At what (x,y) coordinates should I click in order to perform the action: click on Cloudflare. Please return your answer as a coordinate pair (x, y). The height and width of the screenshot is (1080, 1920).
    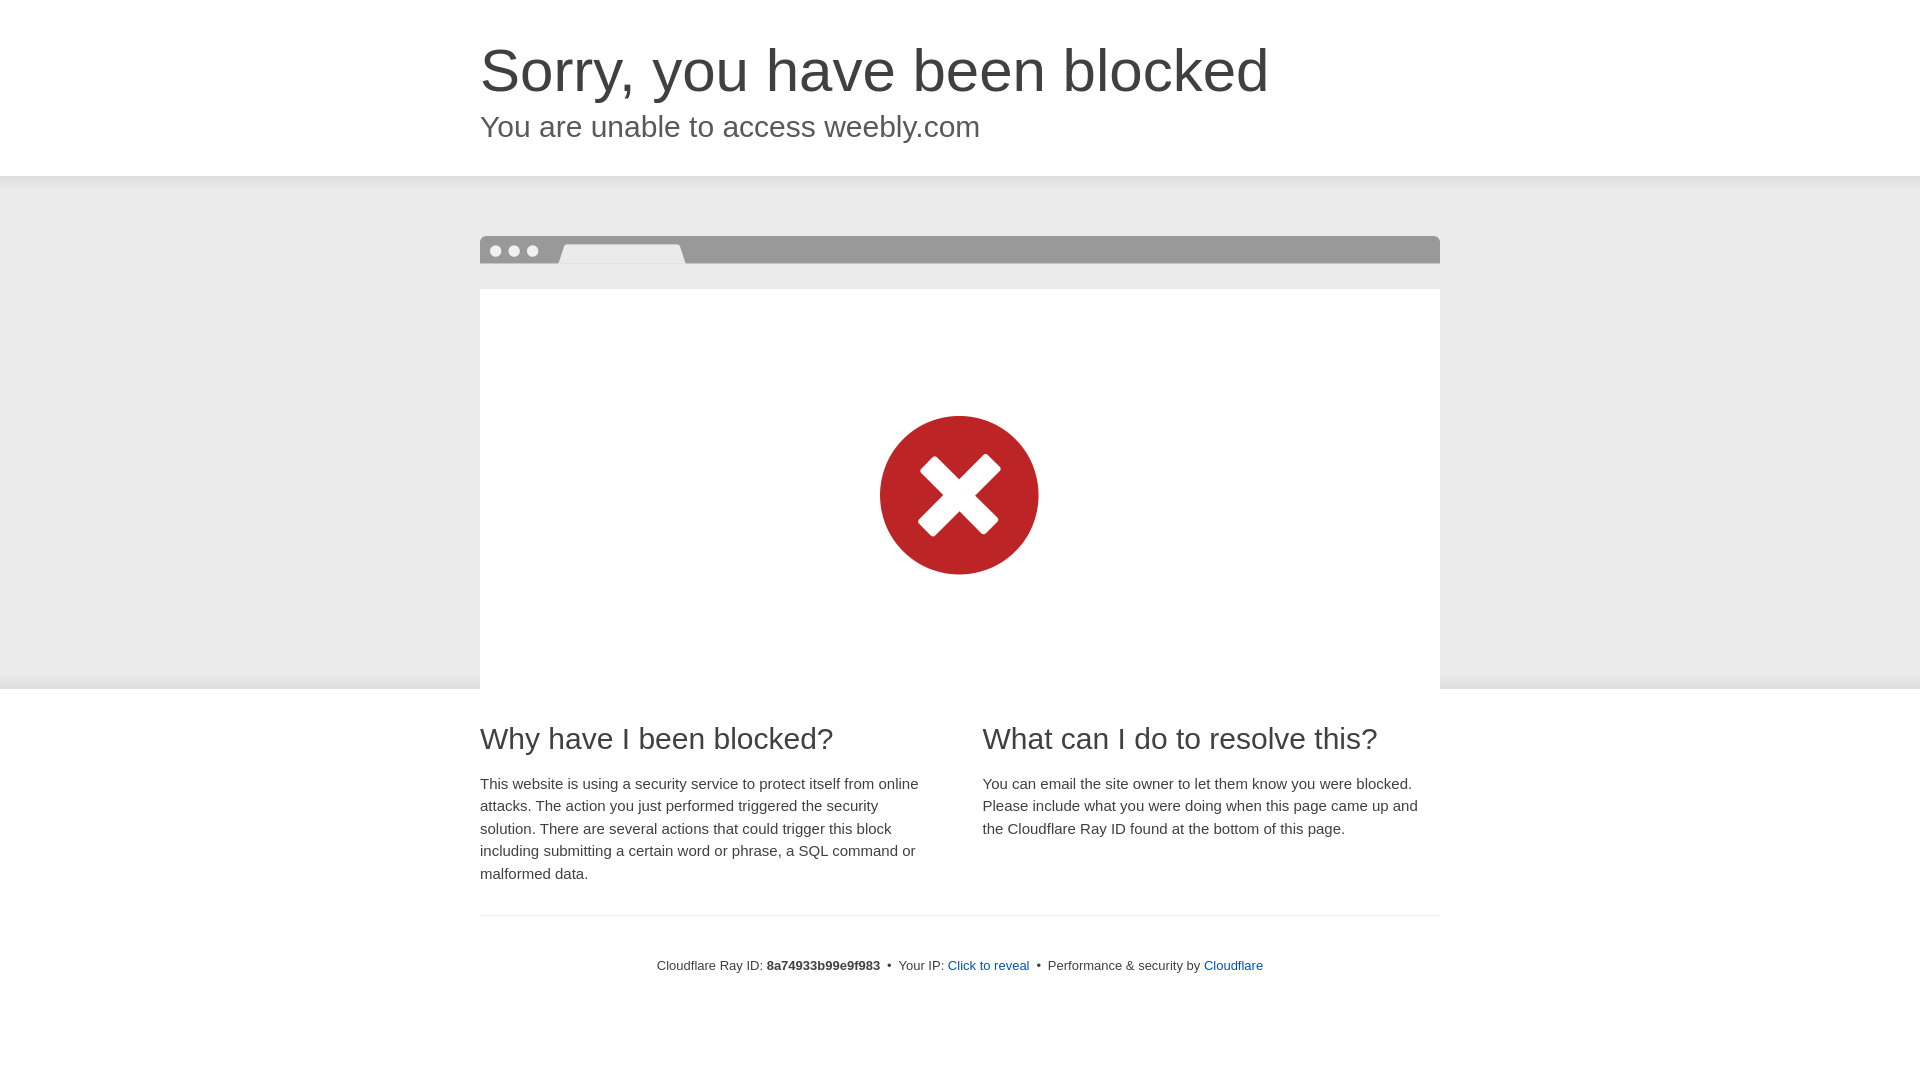
    Looking at the image, I should click on (1233, 965).